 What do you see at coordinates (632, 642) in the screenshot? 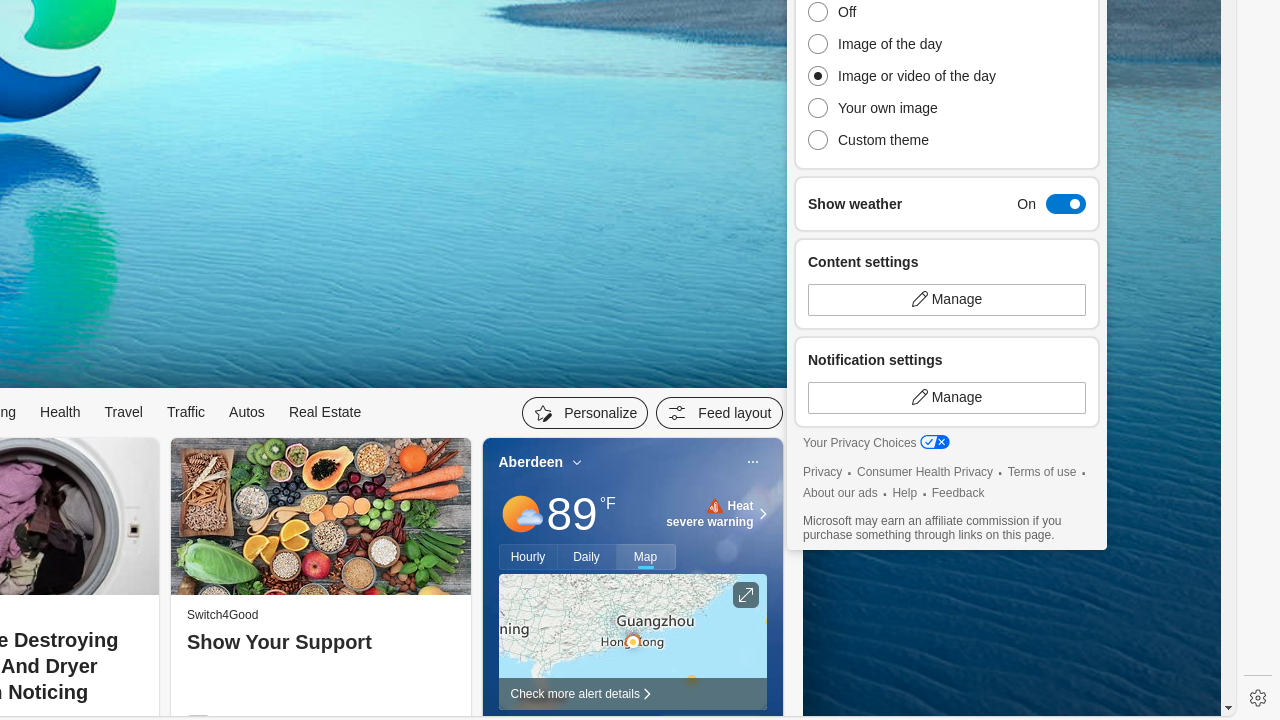
I see `Larger map ` at bounding box center [632, 642].